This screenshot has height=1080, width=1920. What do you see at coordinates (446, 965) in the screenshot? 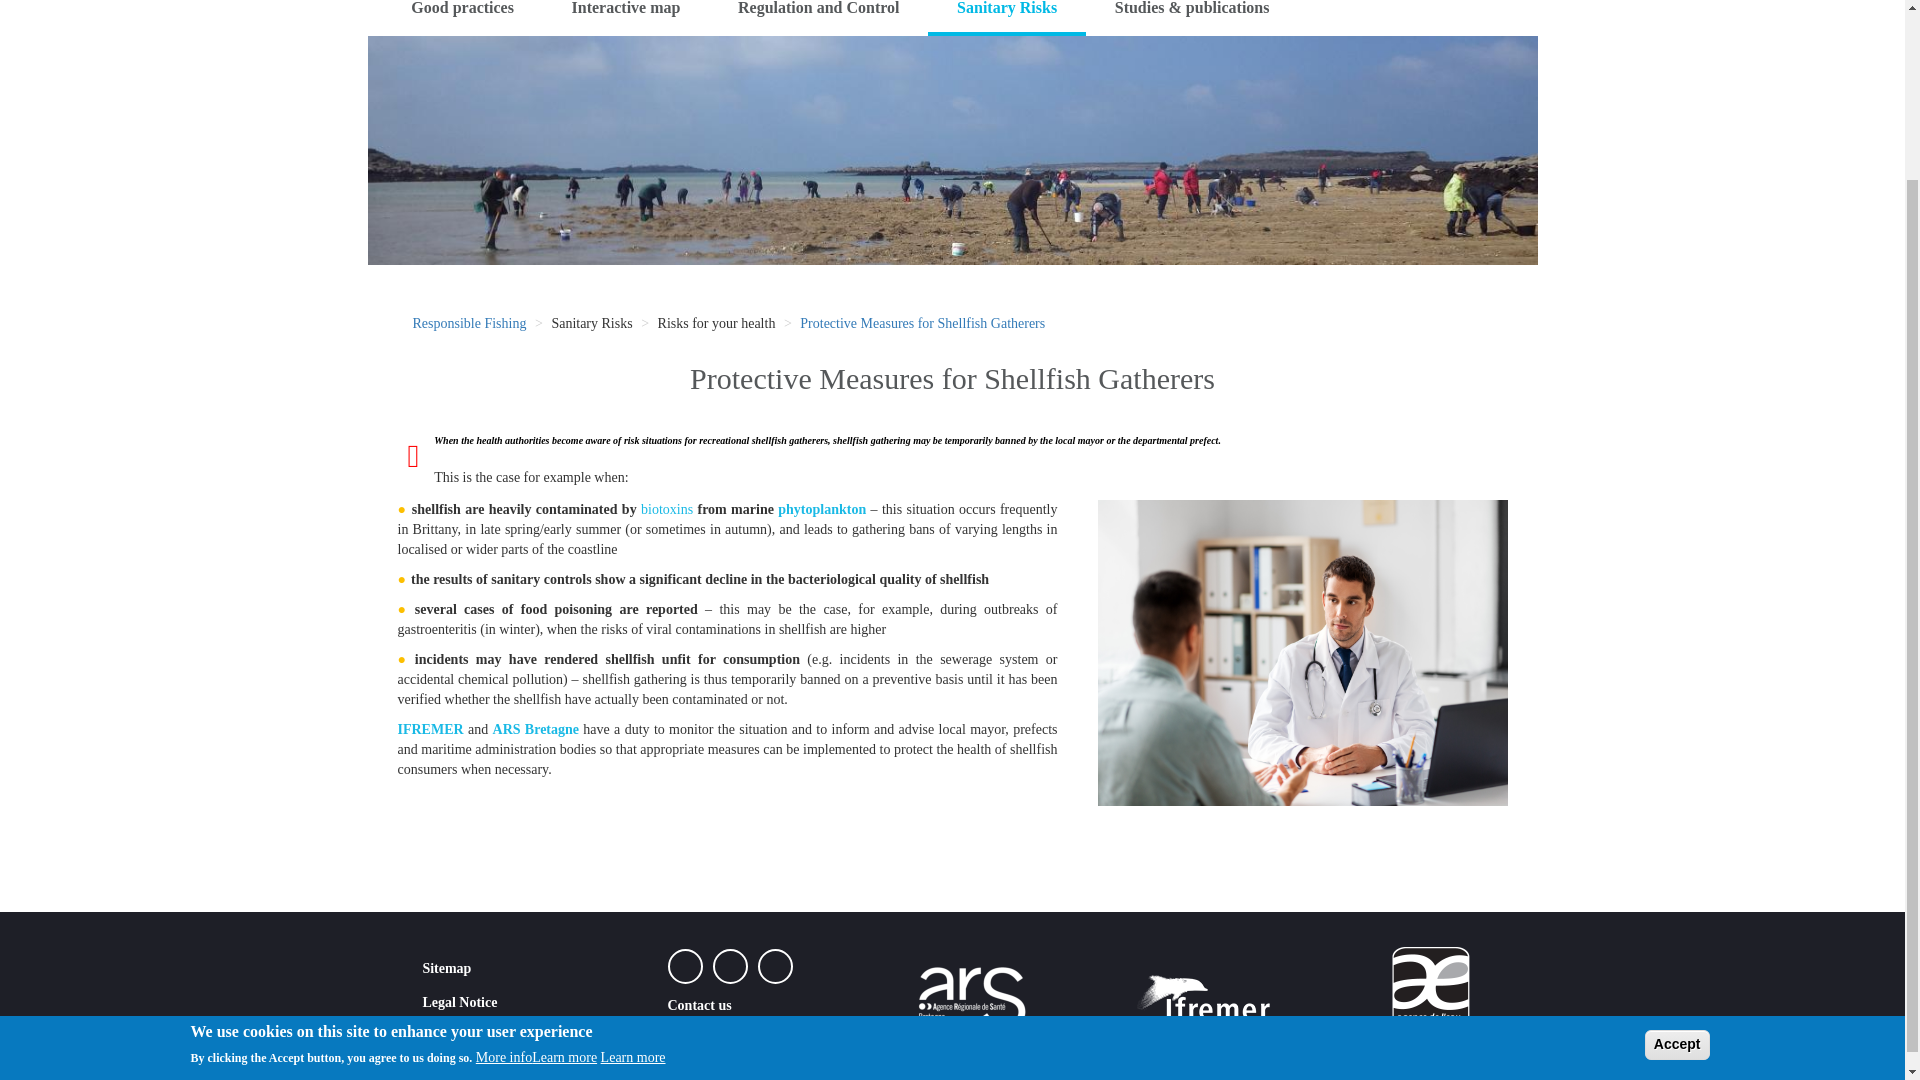
I see `Sitemap` at bounding box center [446, 965].